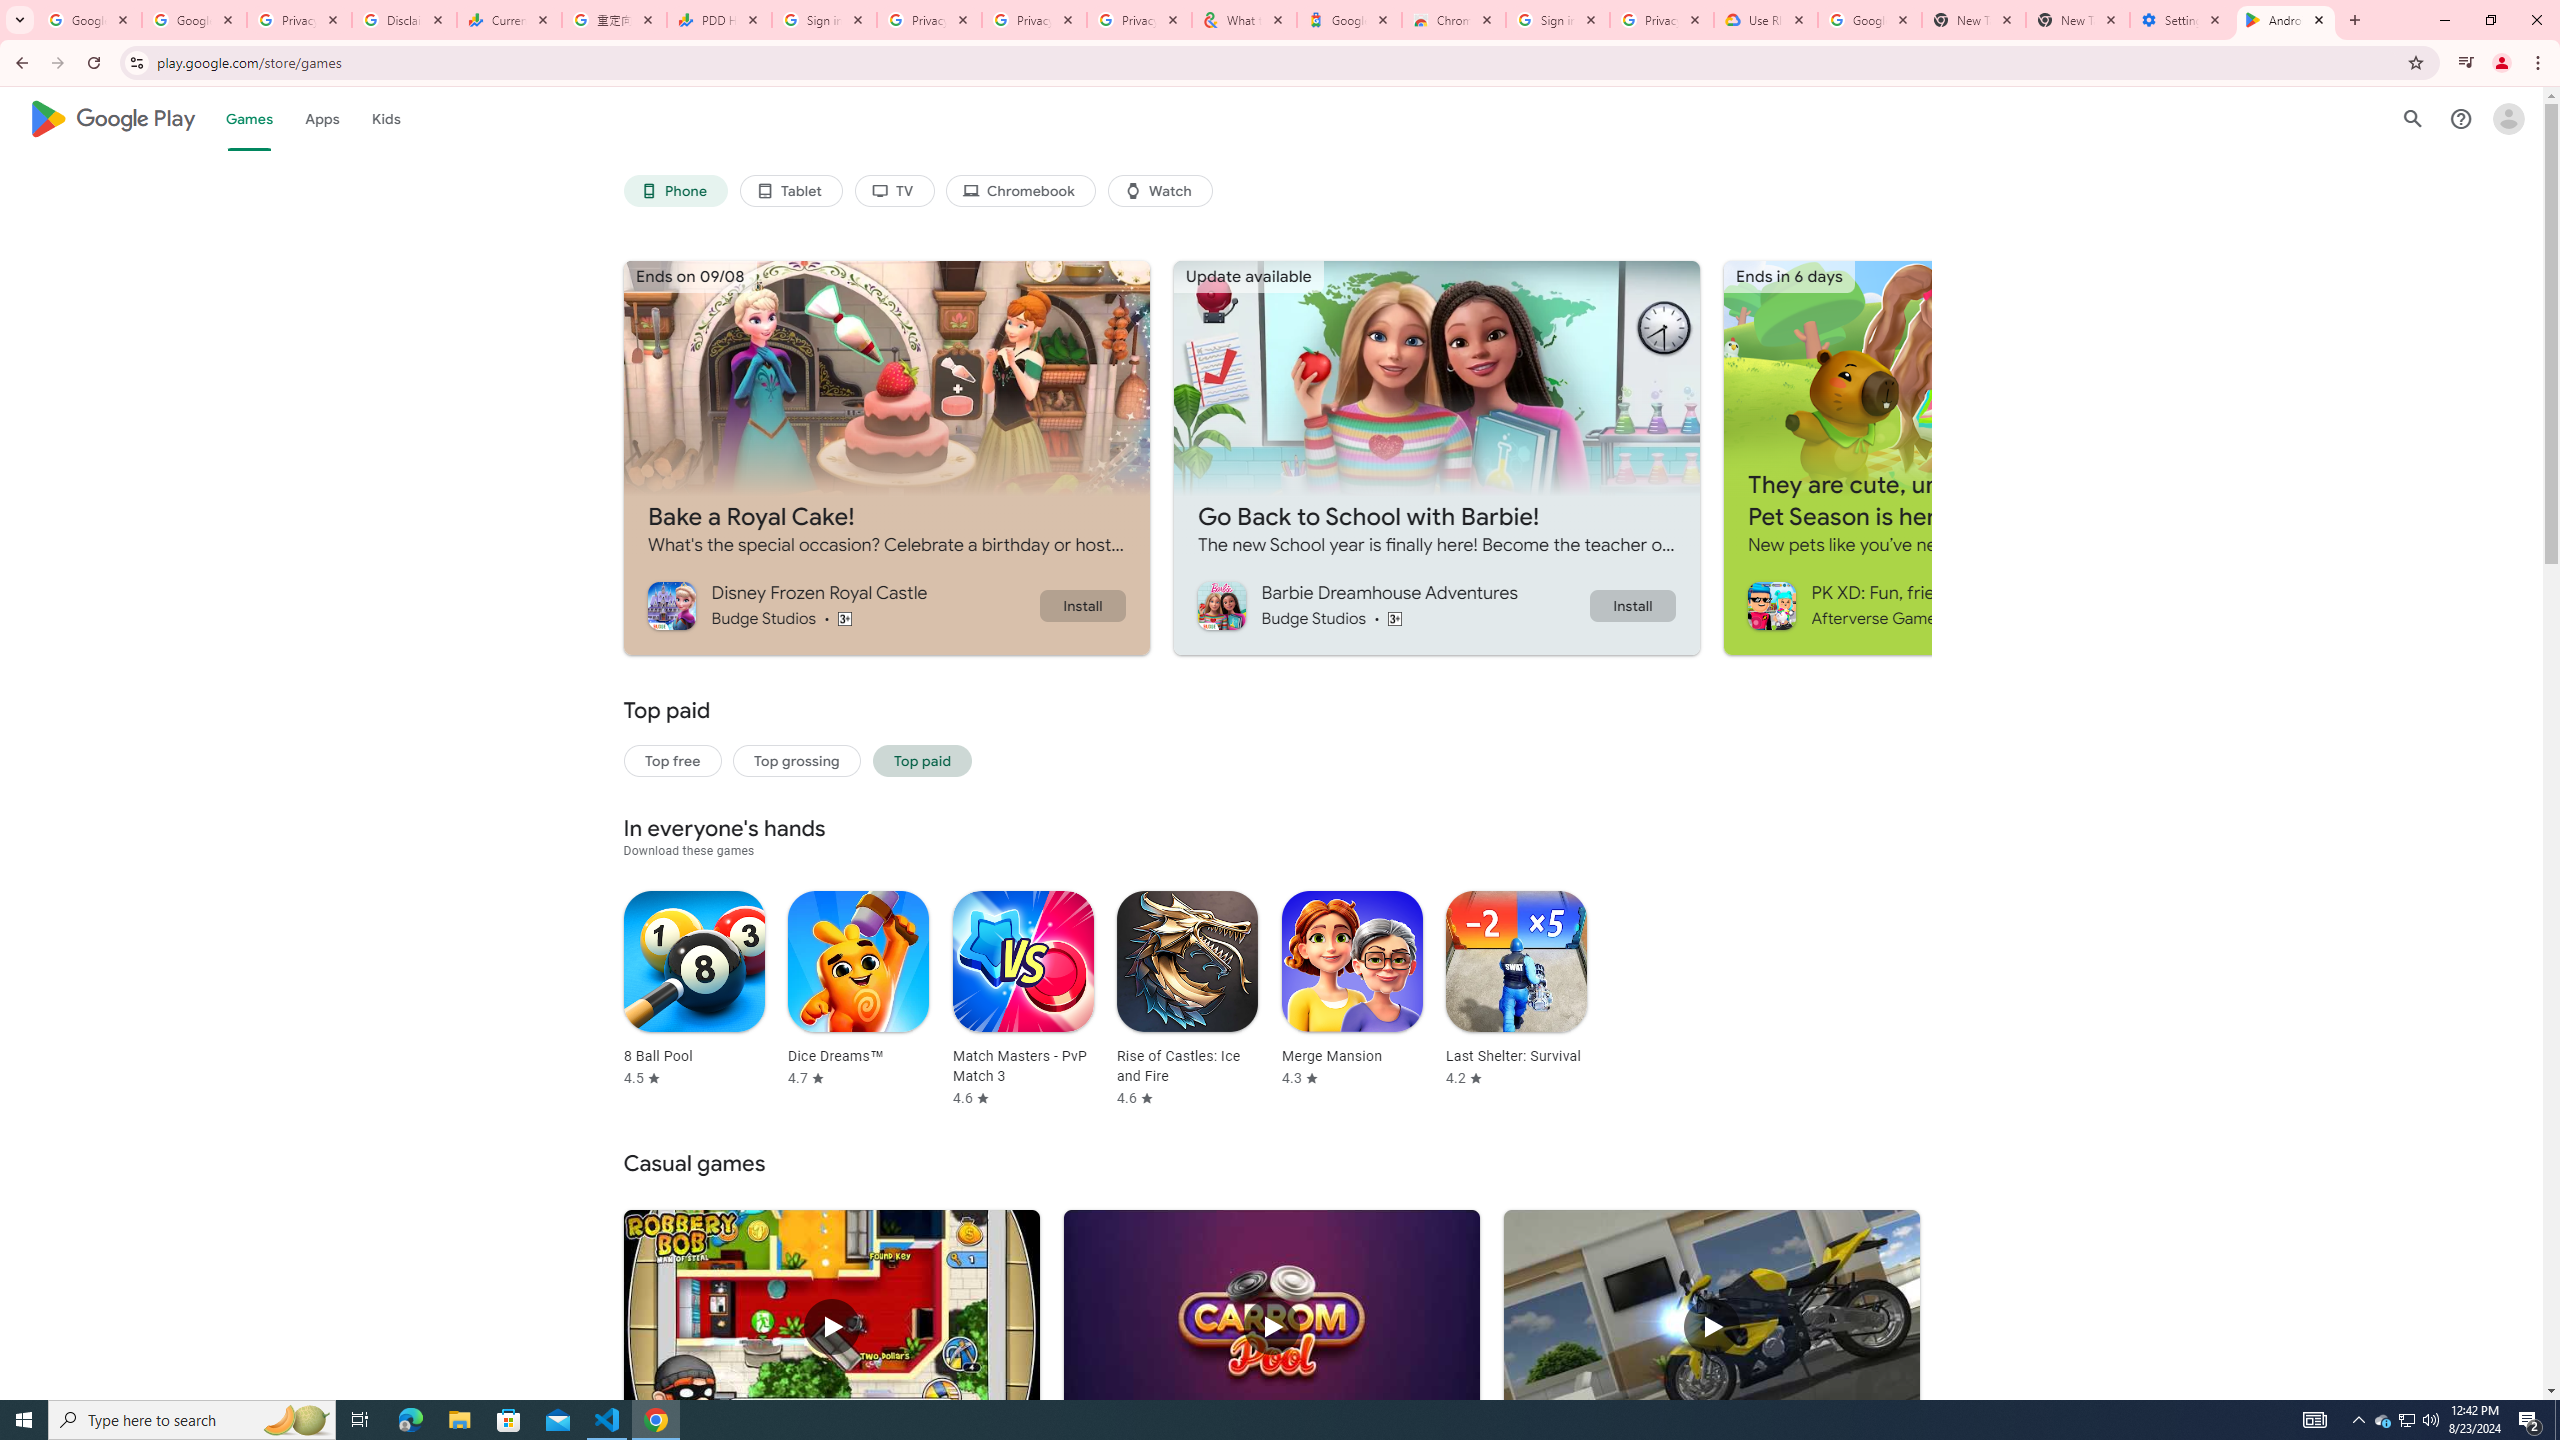  What do you see at coordinates (1394, 618) in the screenshot?
I see `Content rating Rated for 3+` at bounding box center [1394, 618].